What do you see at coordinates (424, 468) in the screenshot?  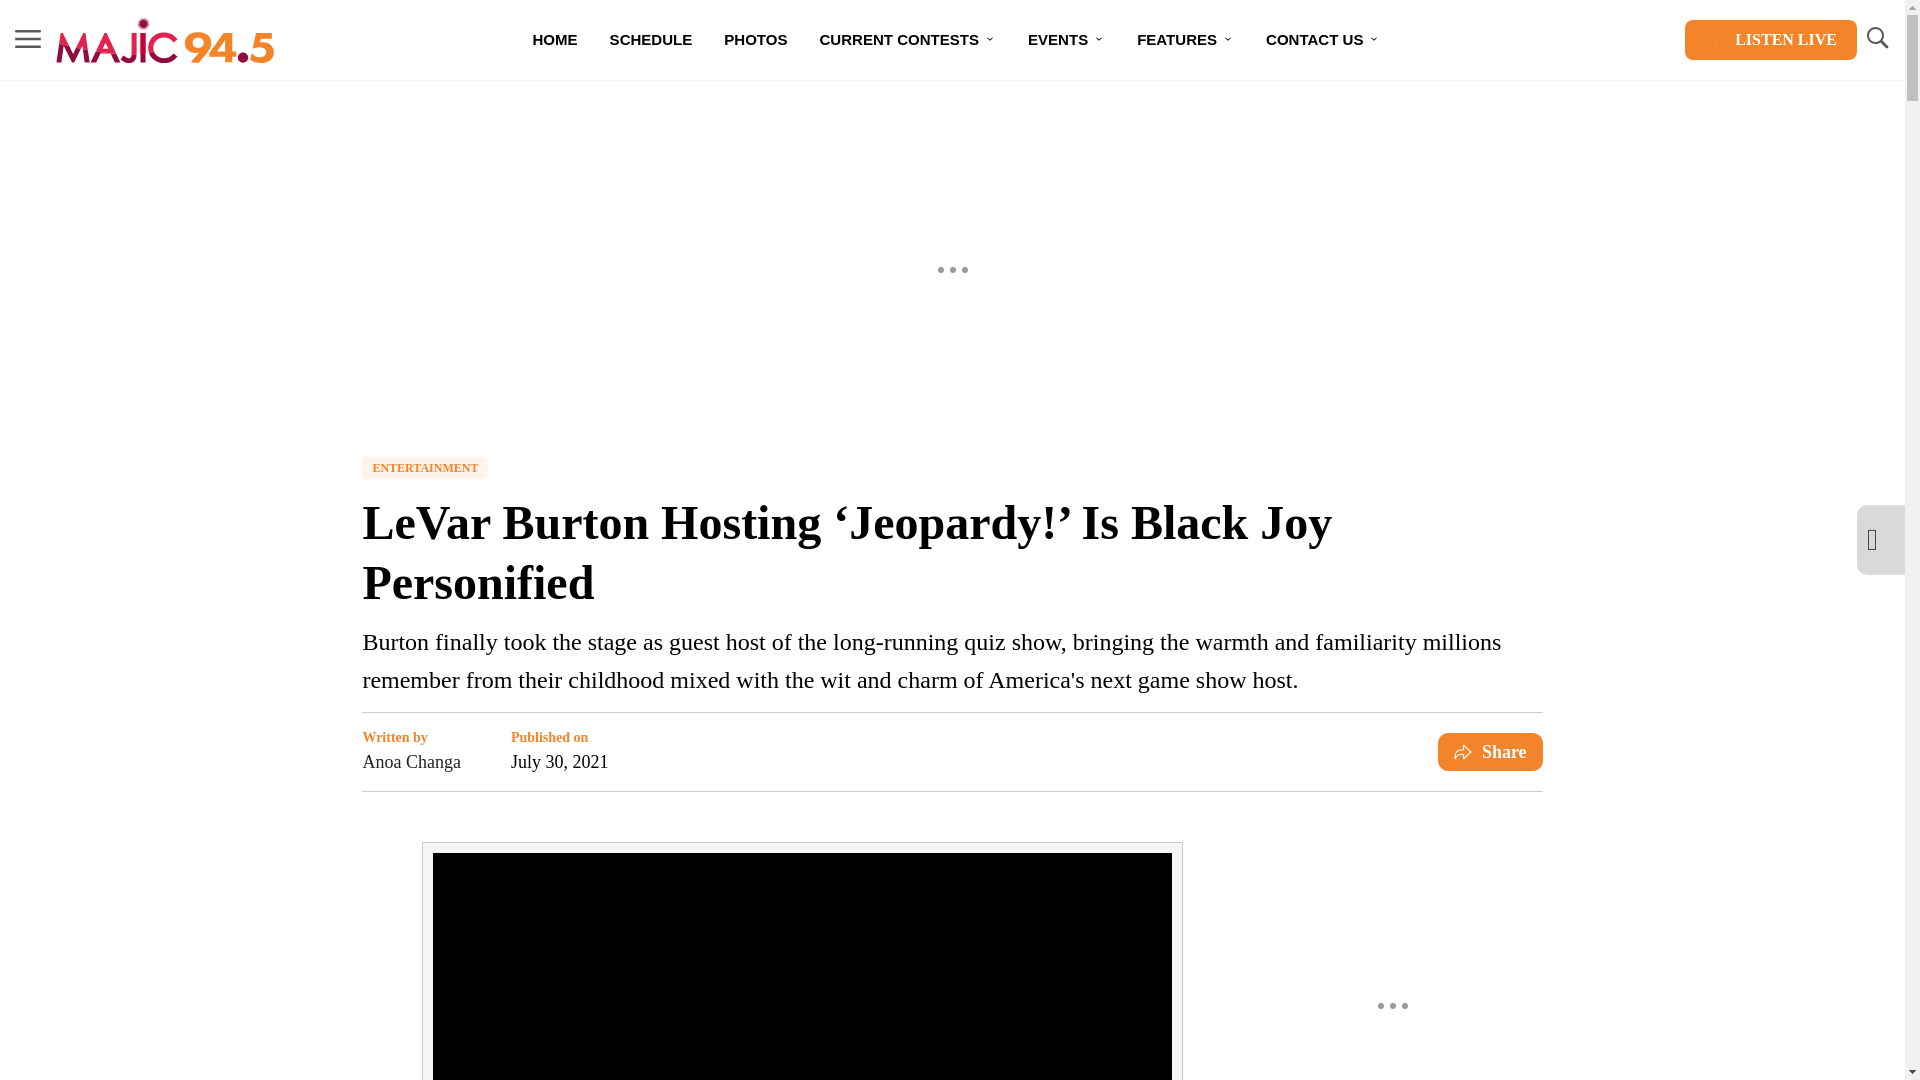 I see `ENTERTAINMENT` at bounding box center [424, 468].